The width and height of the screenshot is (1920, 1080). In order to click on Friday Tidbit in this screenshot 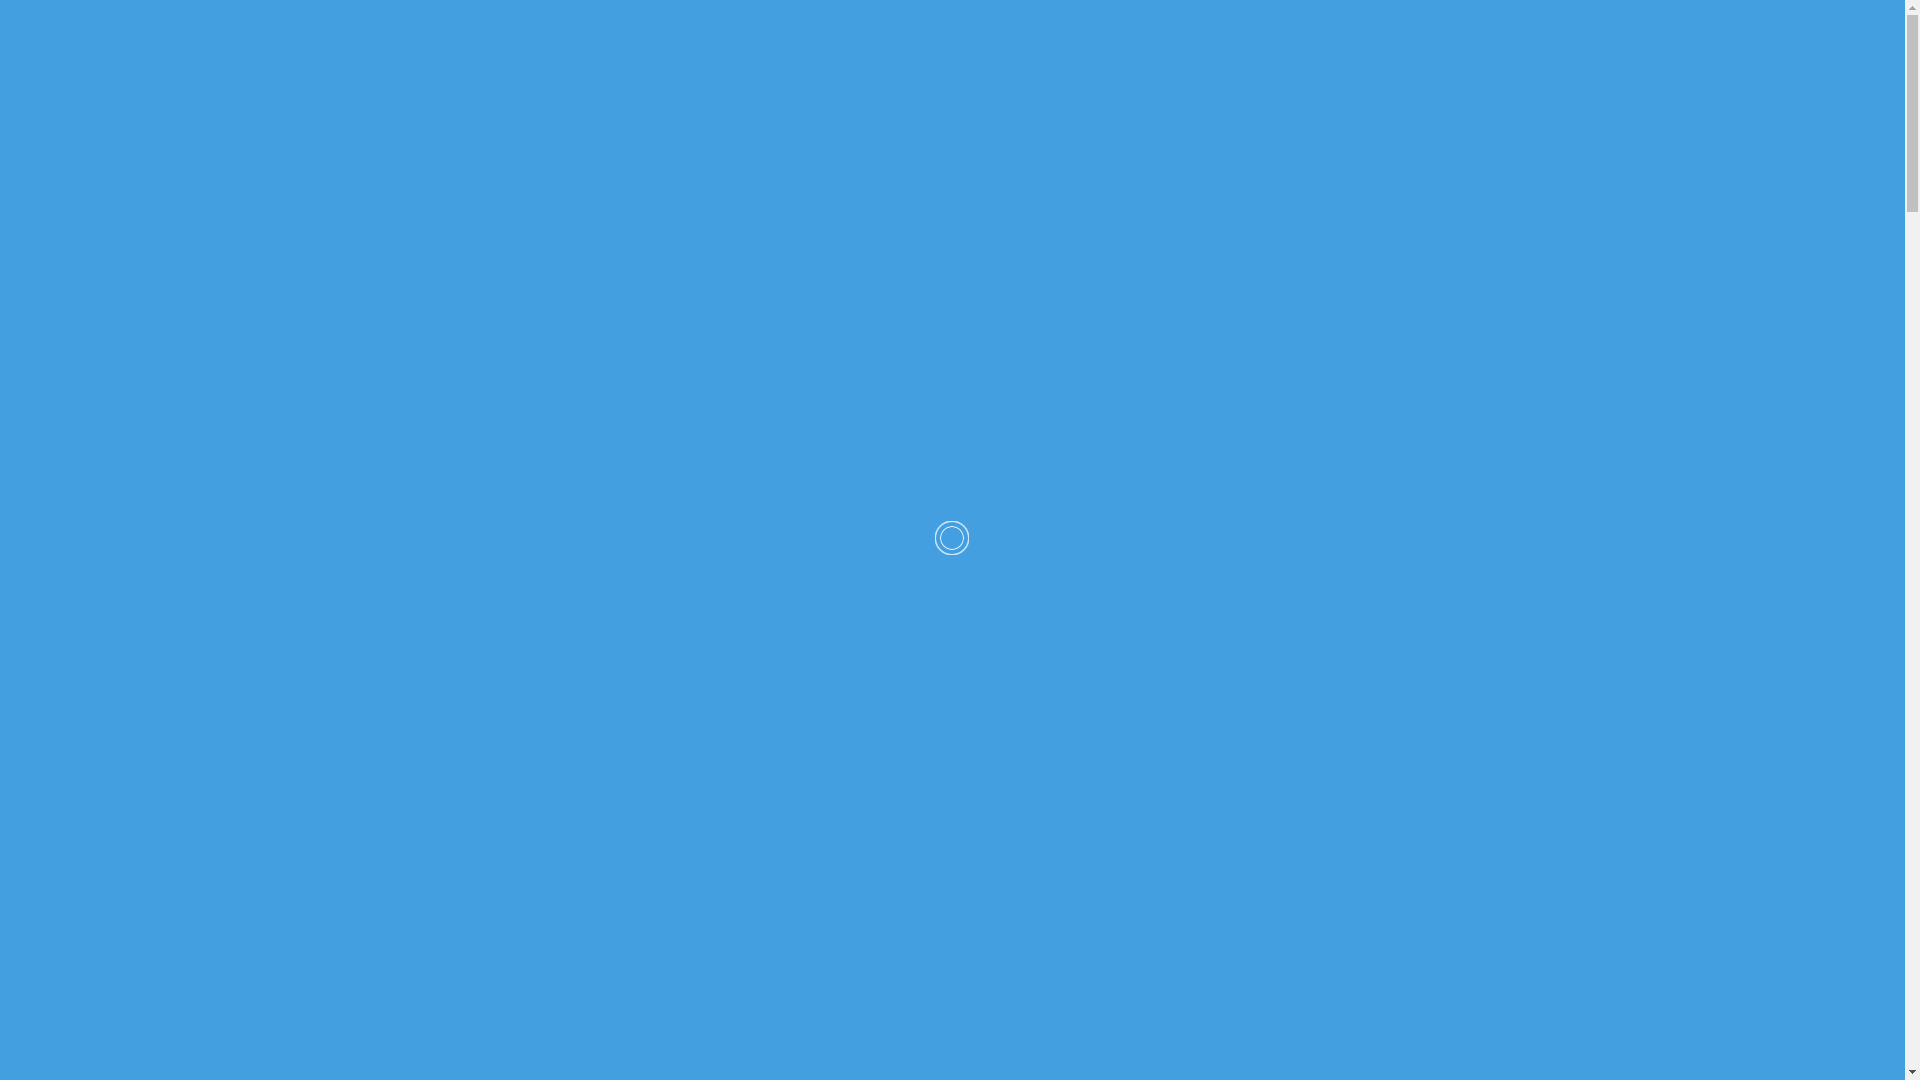, I will do `click(1386, 1065)`.